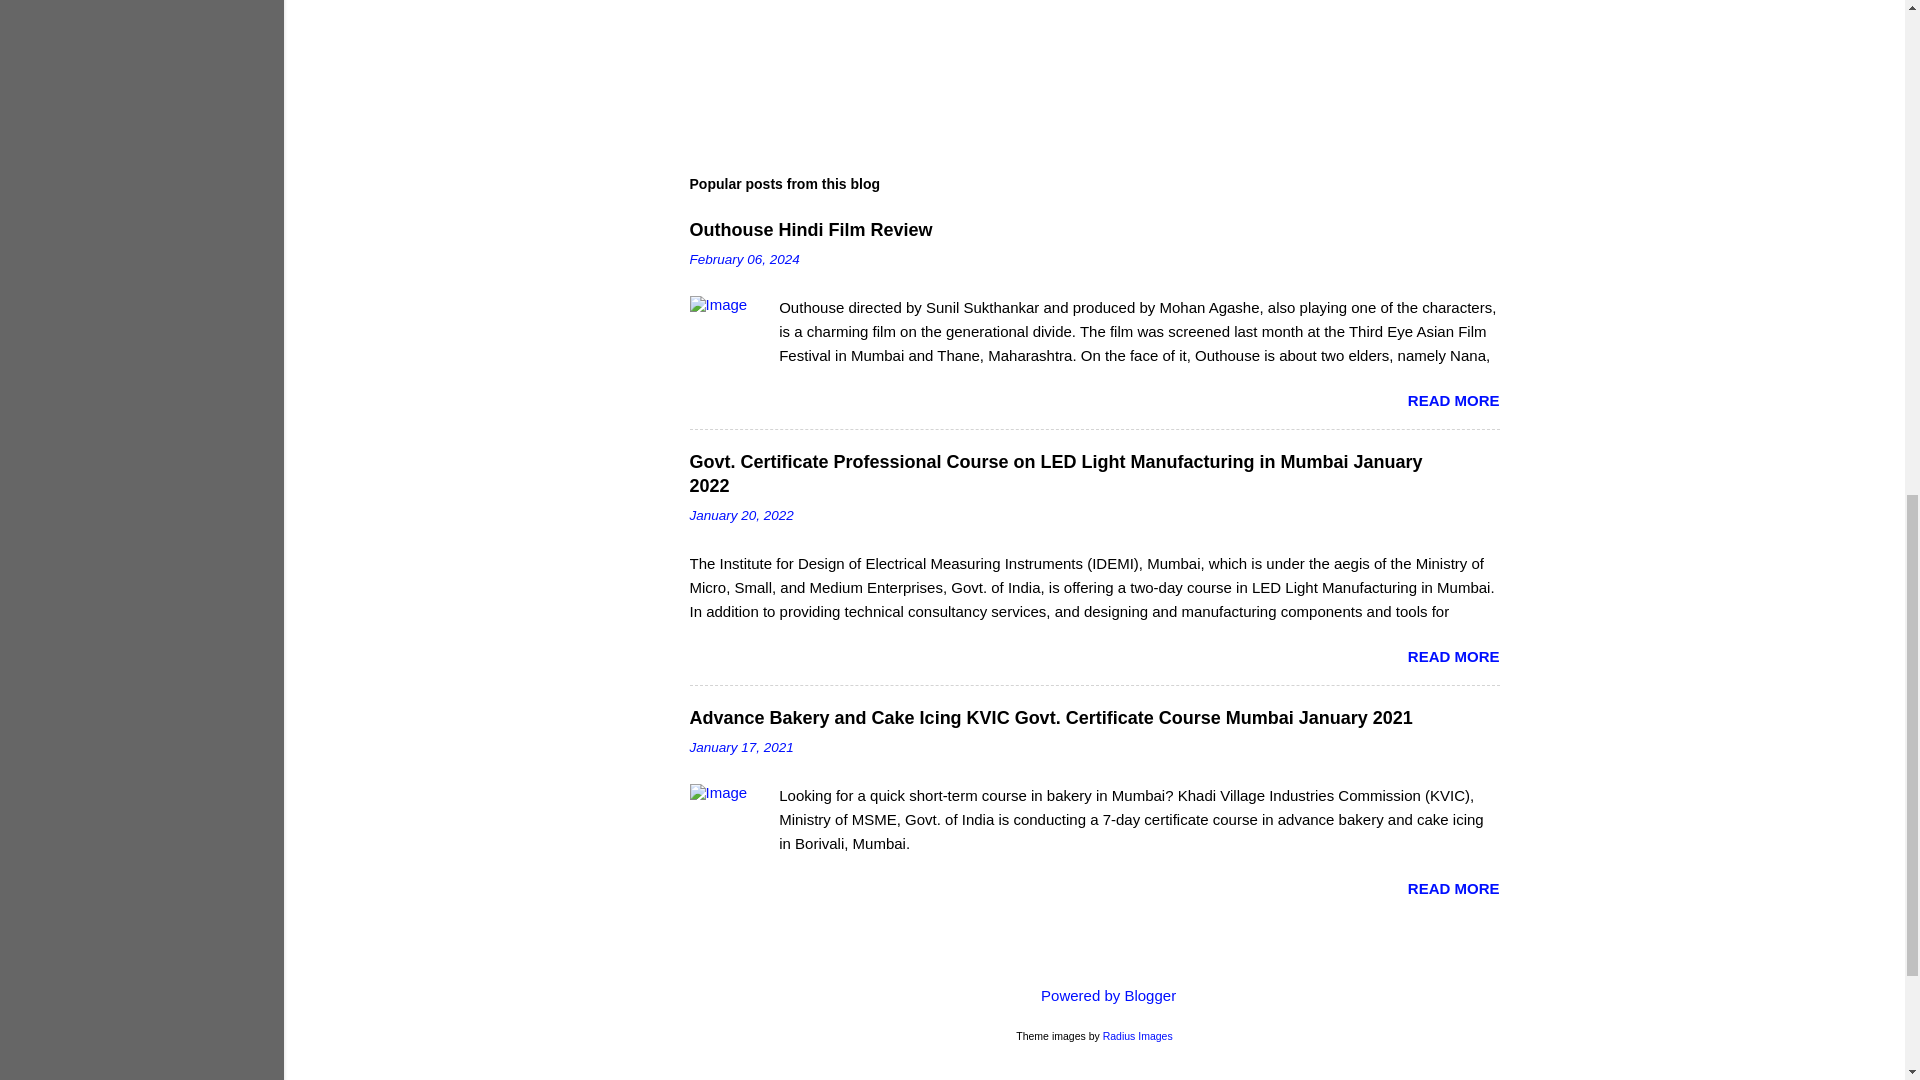 The width and height of the screenshot is (1920, 1080). Describe the element at coordinates (1138, 1036) in the screenshot. I see `Radius Images` at that location.